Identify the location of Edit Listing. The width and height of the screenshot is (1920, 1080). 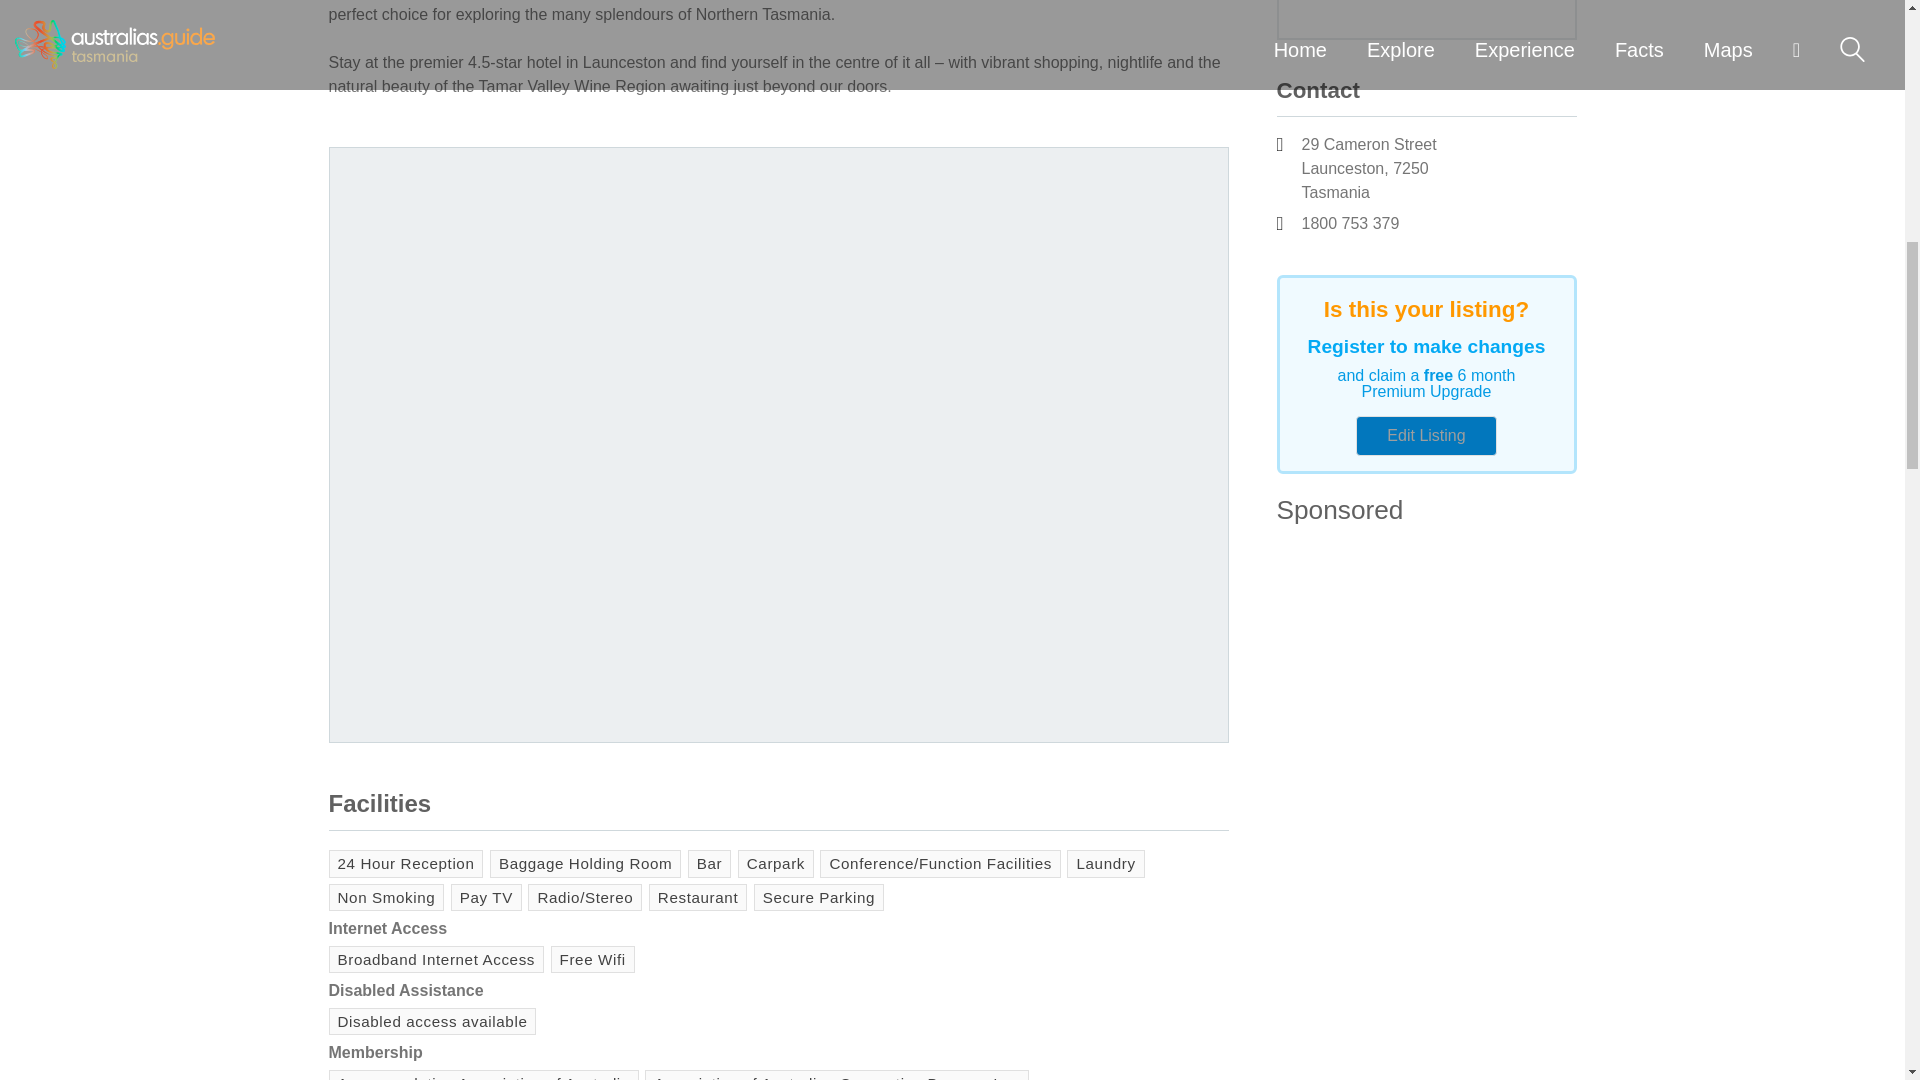
(1425, 435).